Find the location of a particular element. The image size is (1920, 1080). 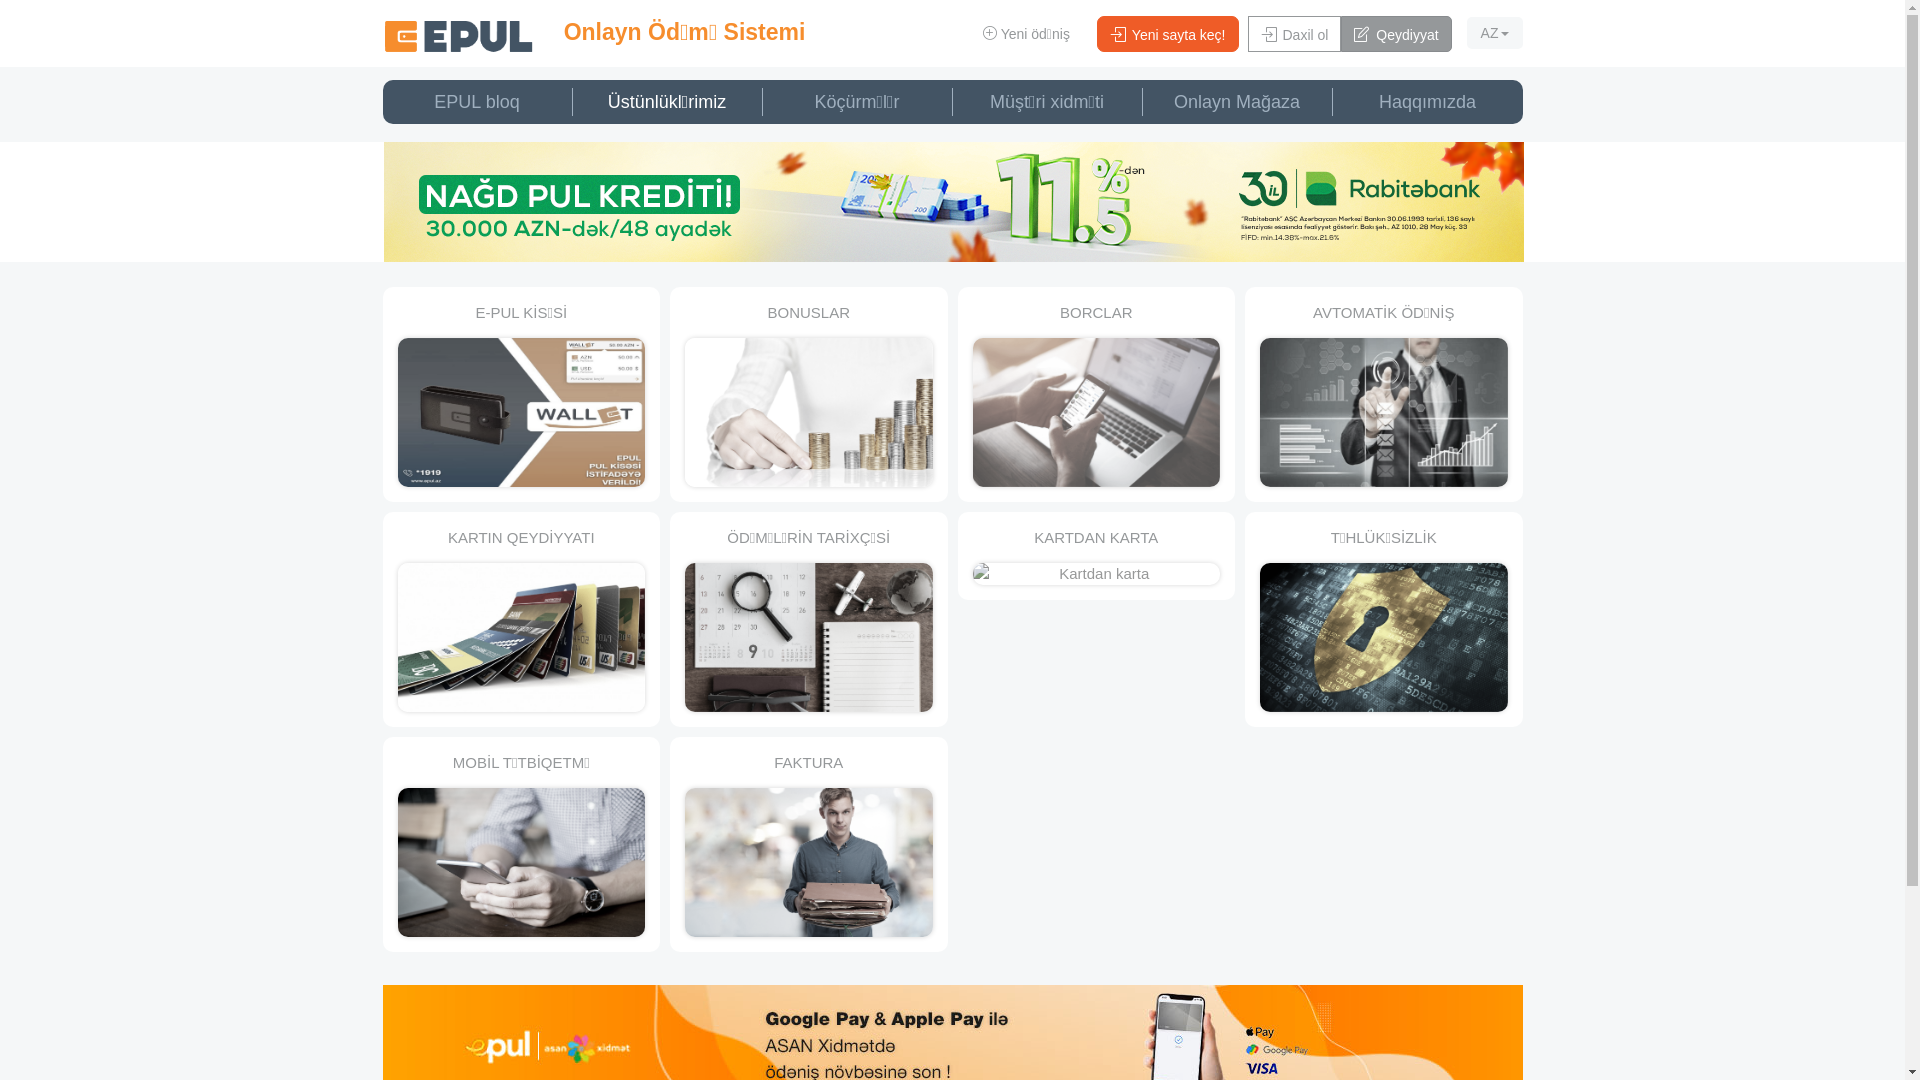

BONUSLAR is located at coordinates (809, 394).